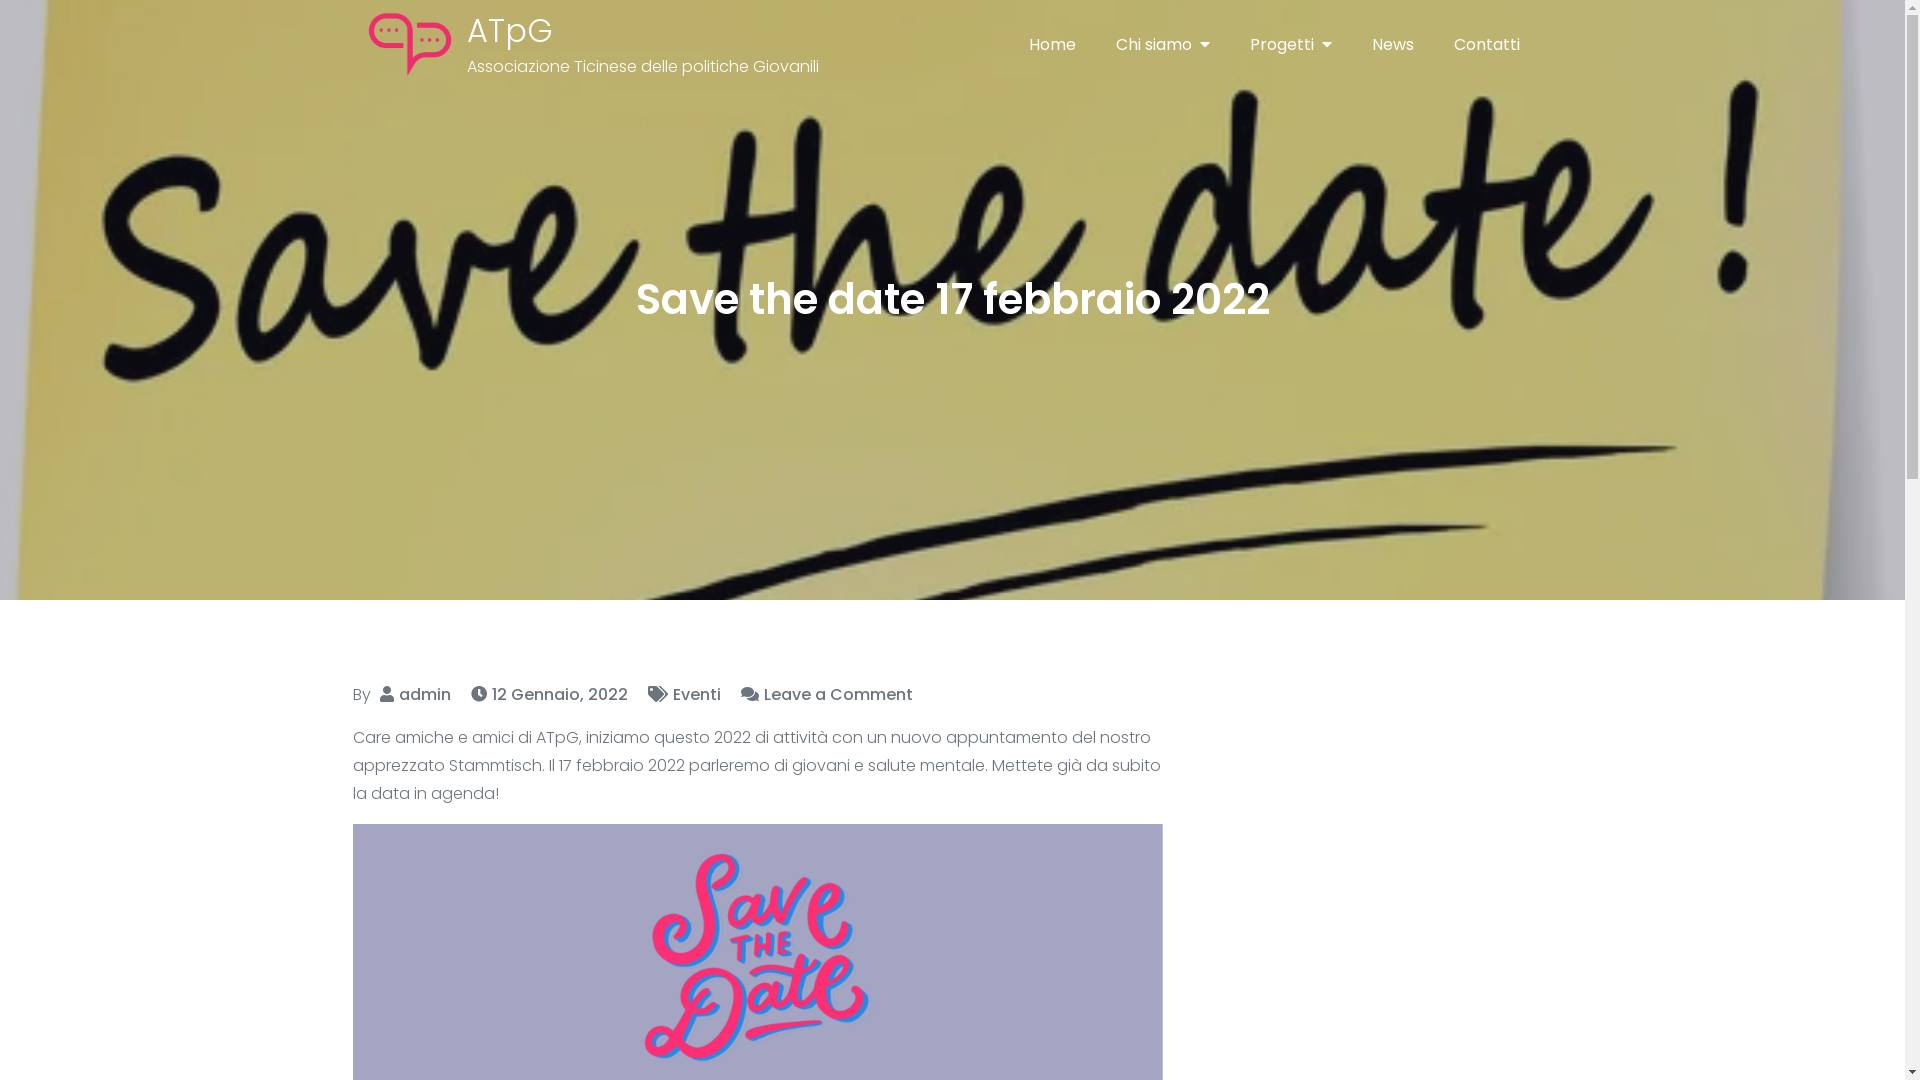 Image resolution: width=1920 pixels, height=1080 pixels. What do you see at coordinates (548, 694) in the screenshot?
I see `12 Gennaio, 2022` at bounding box center [548, 694].